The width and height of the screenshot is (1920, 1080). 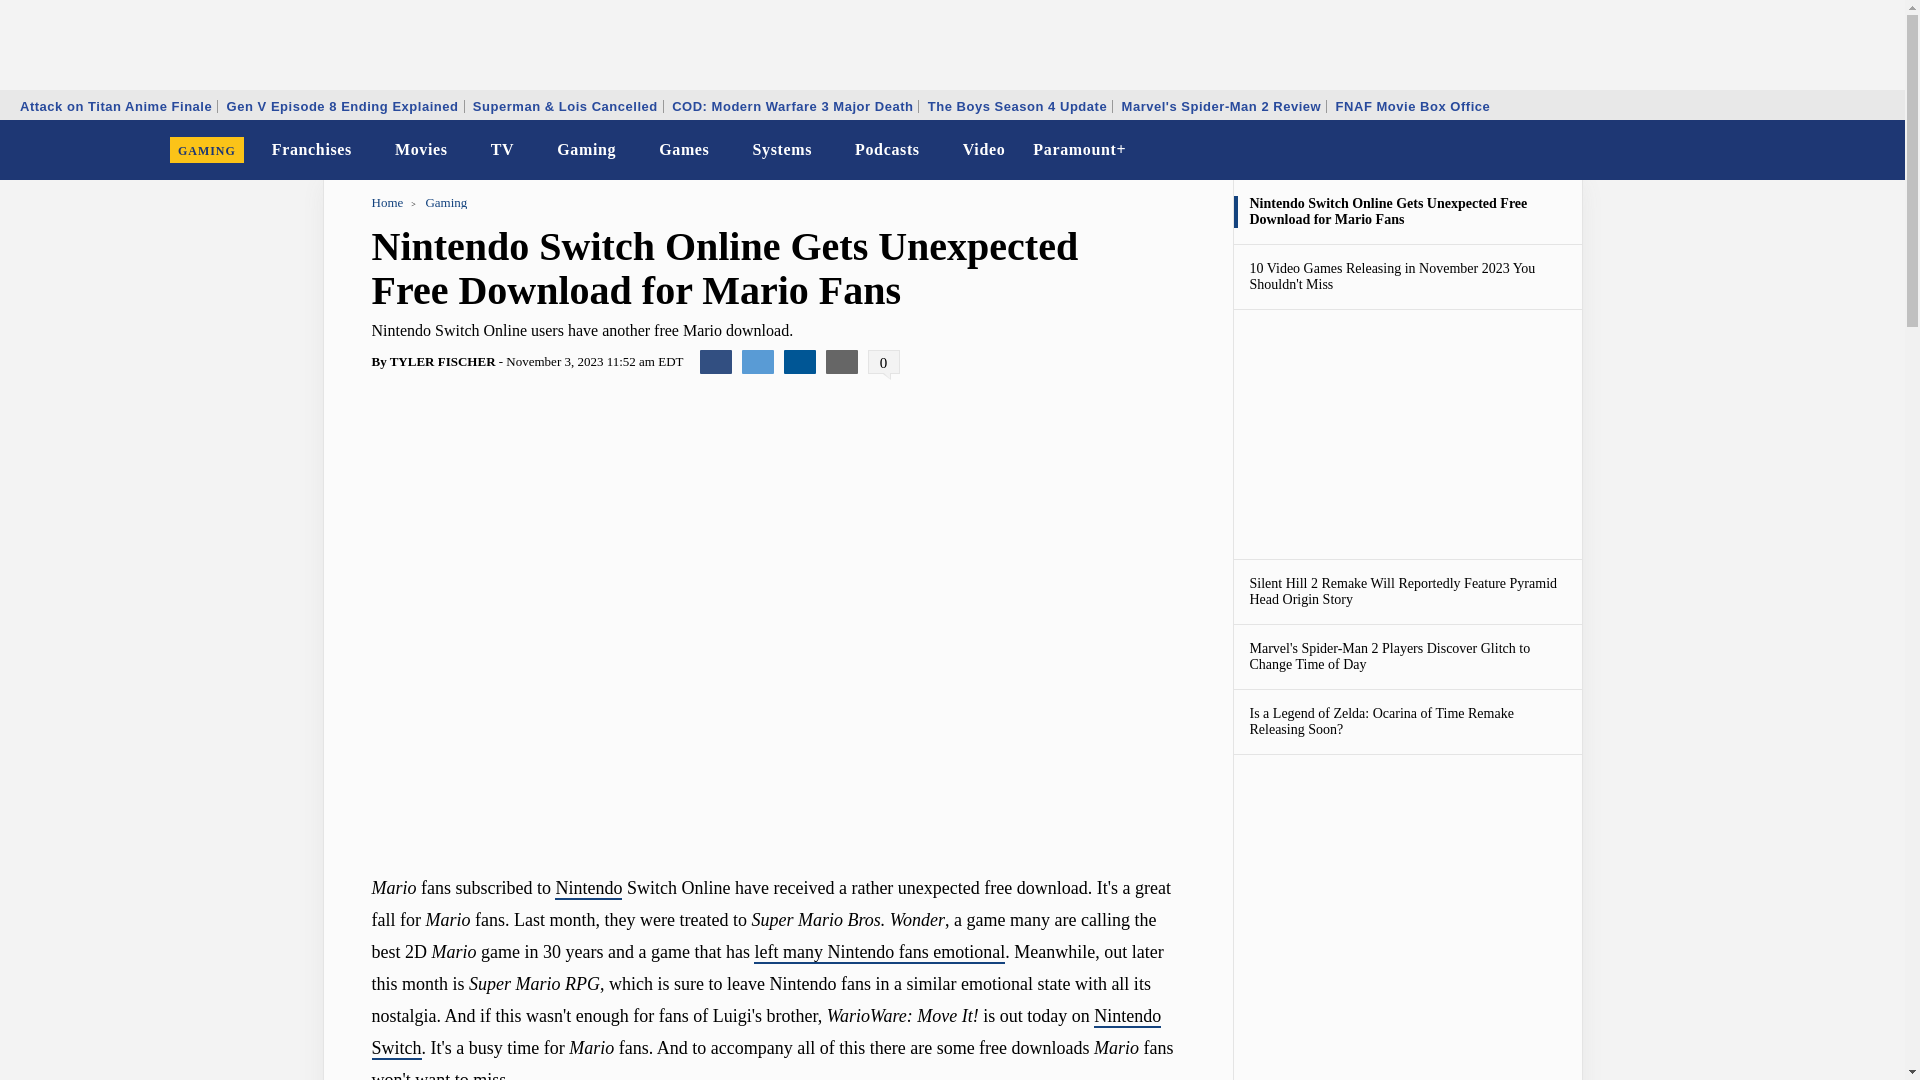 I want to click on Movies, so click(x=422, y=150).